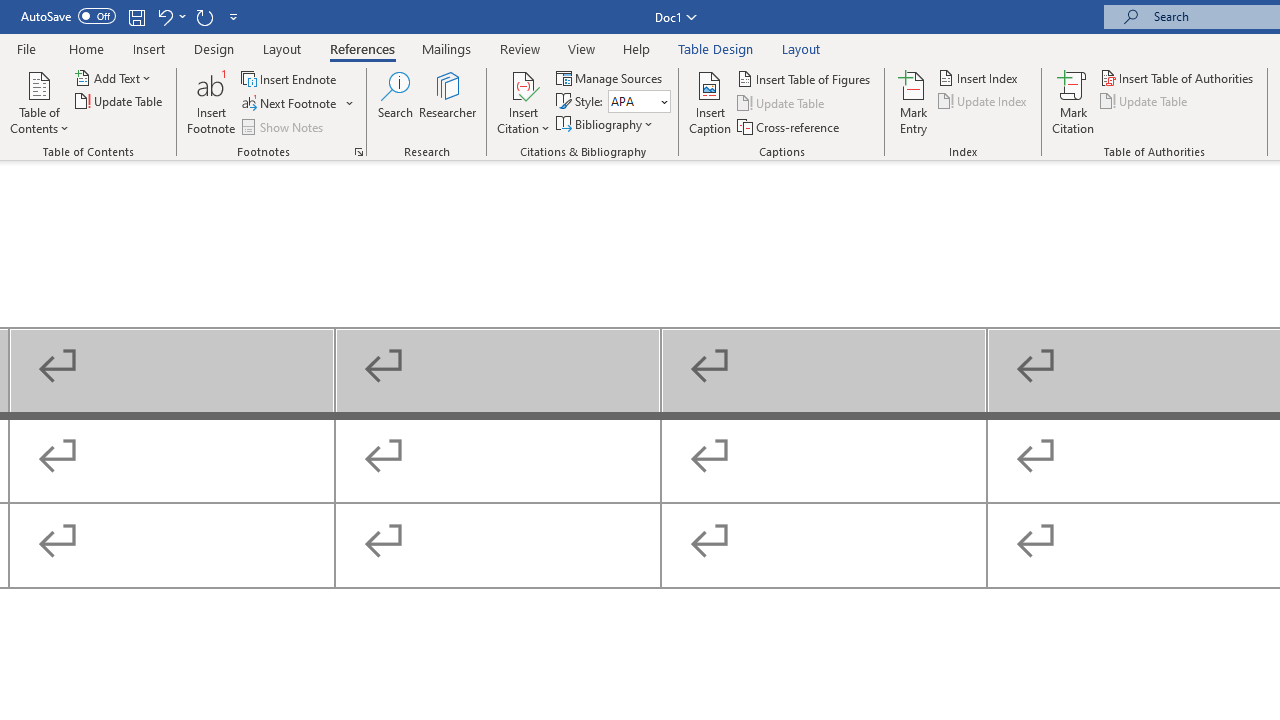 This screenshot has height=720, width=1280. What do you see at coordinates (914, 102) in the screenshot?
I see `Mark Entry...` at bounding box center [914, 102].